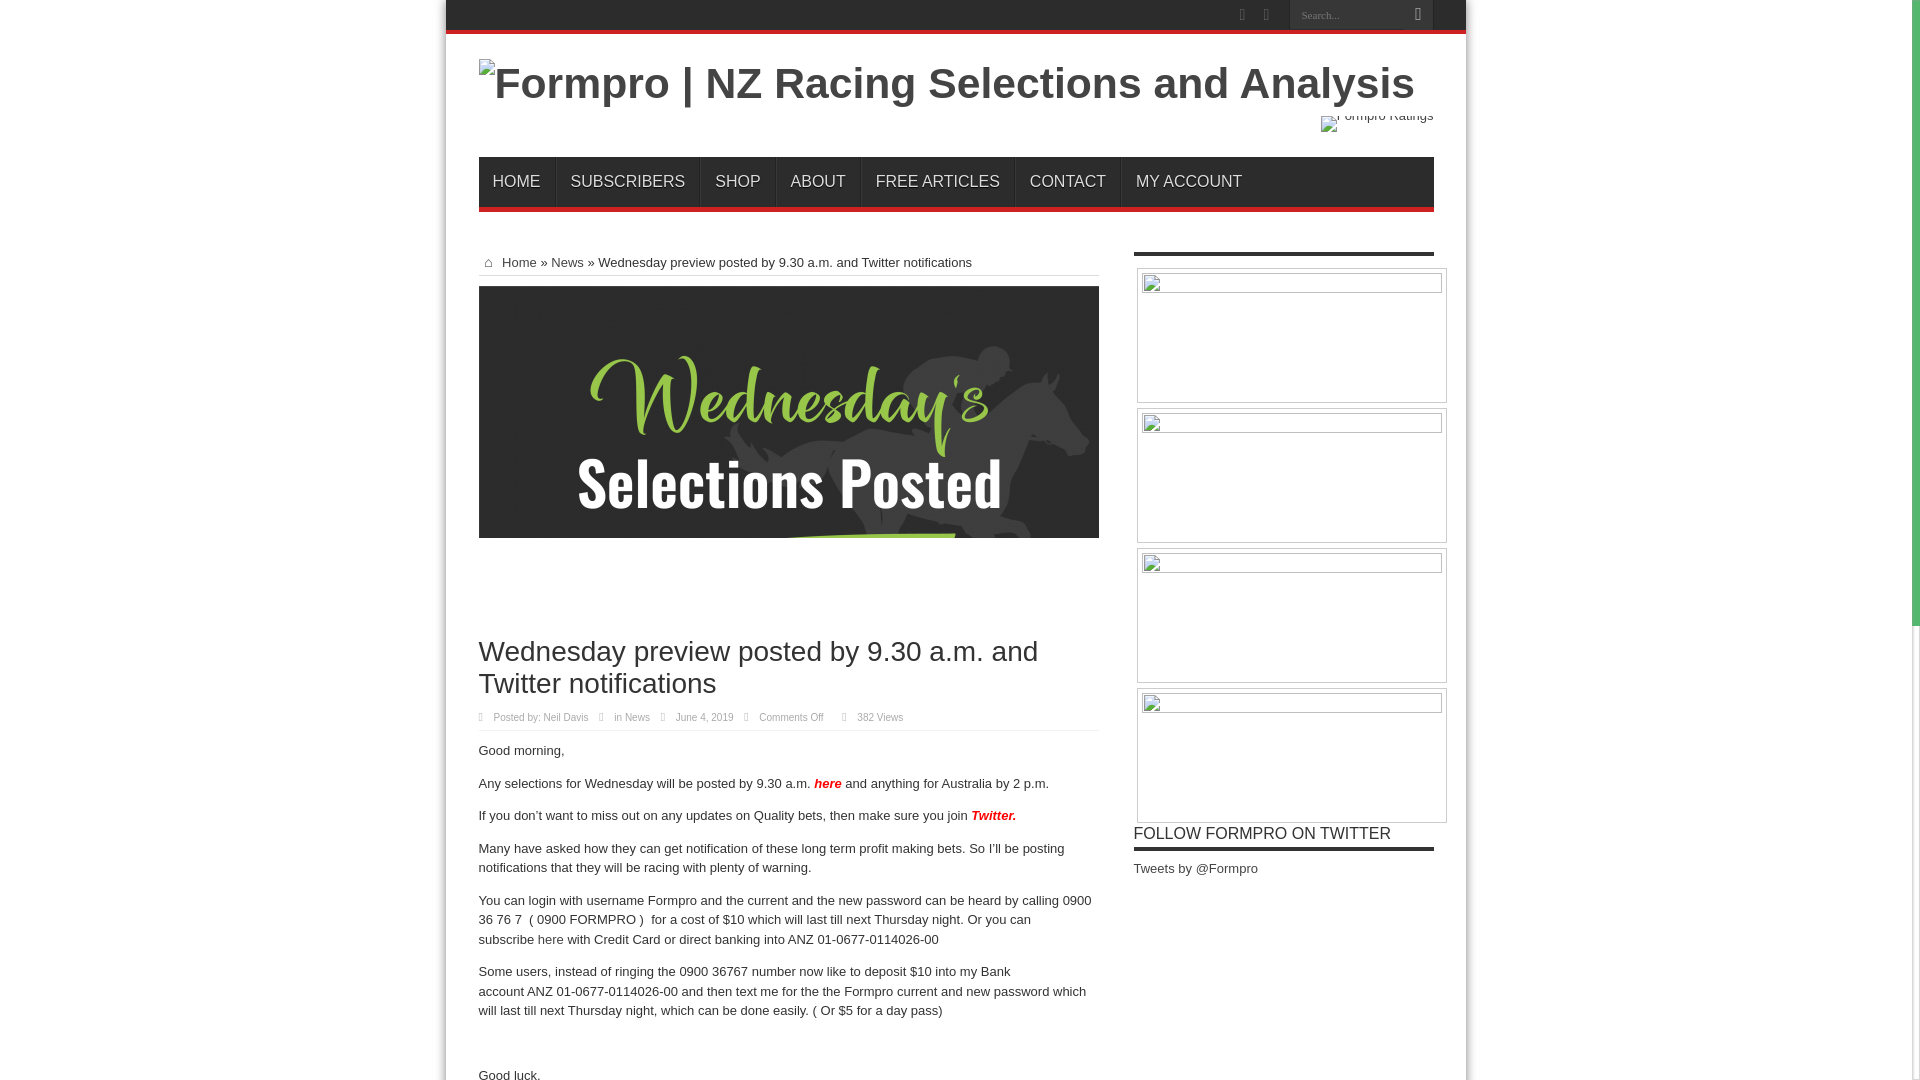  What do you see at coordinates (1418, 15) in the screenshot?
I see `Search` at bounding box center [1418, 15].